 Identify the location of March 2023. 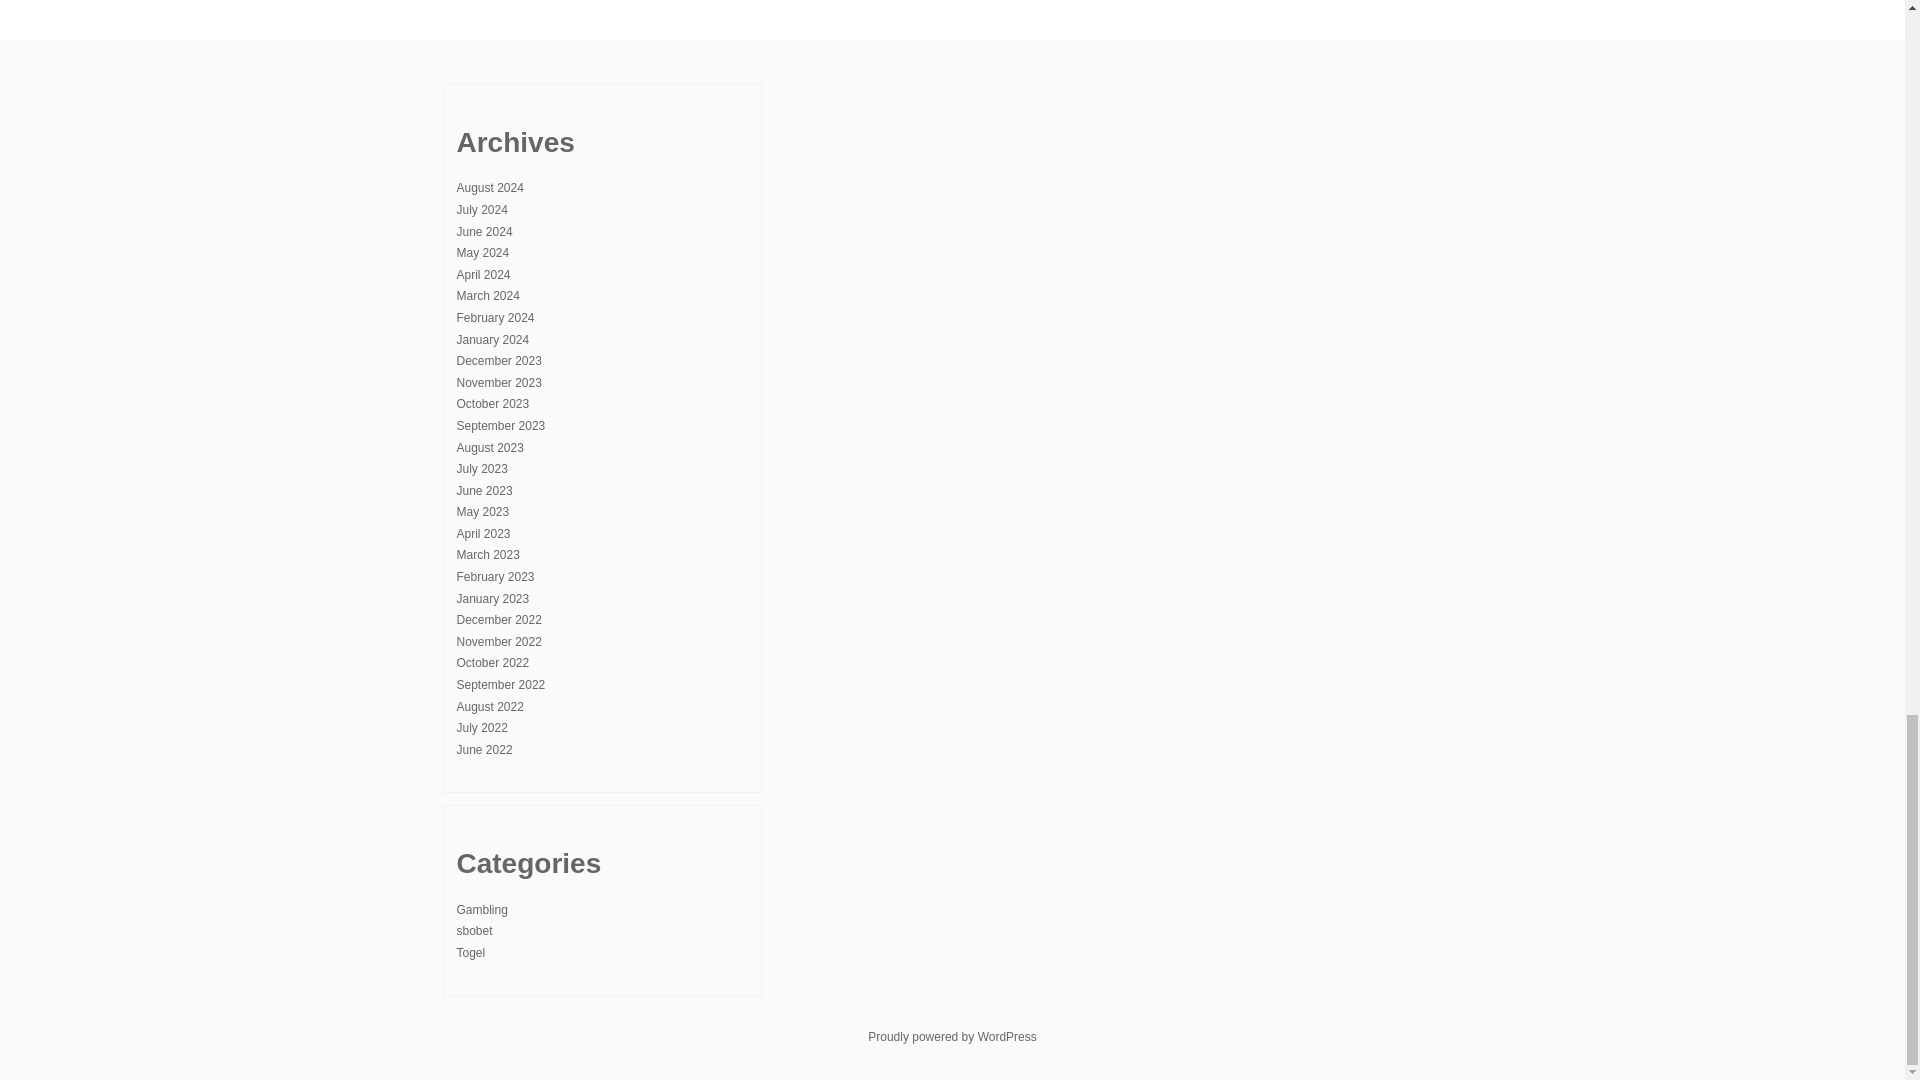
(487, 554).